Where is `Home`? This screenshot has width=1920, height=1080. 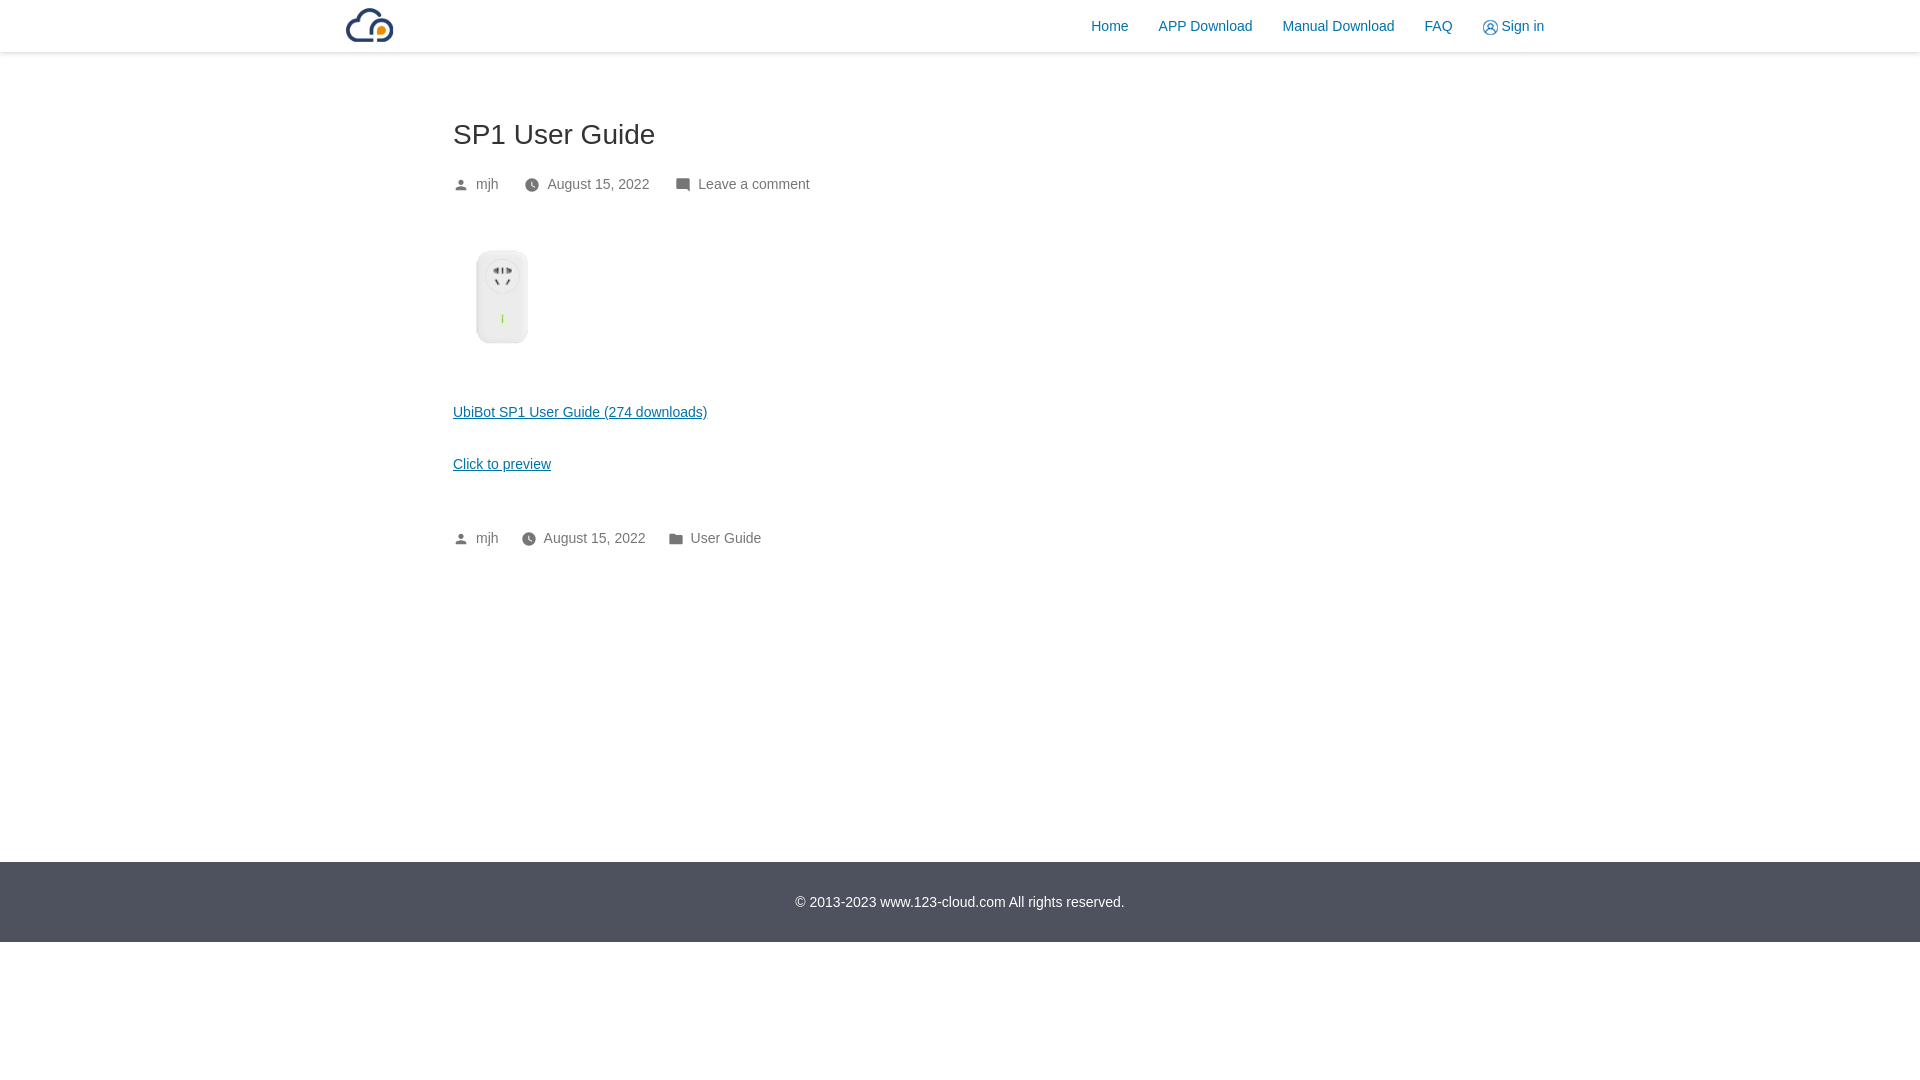 Home is located at coordinates (1110, 26).